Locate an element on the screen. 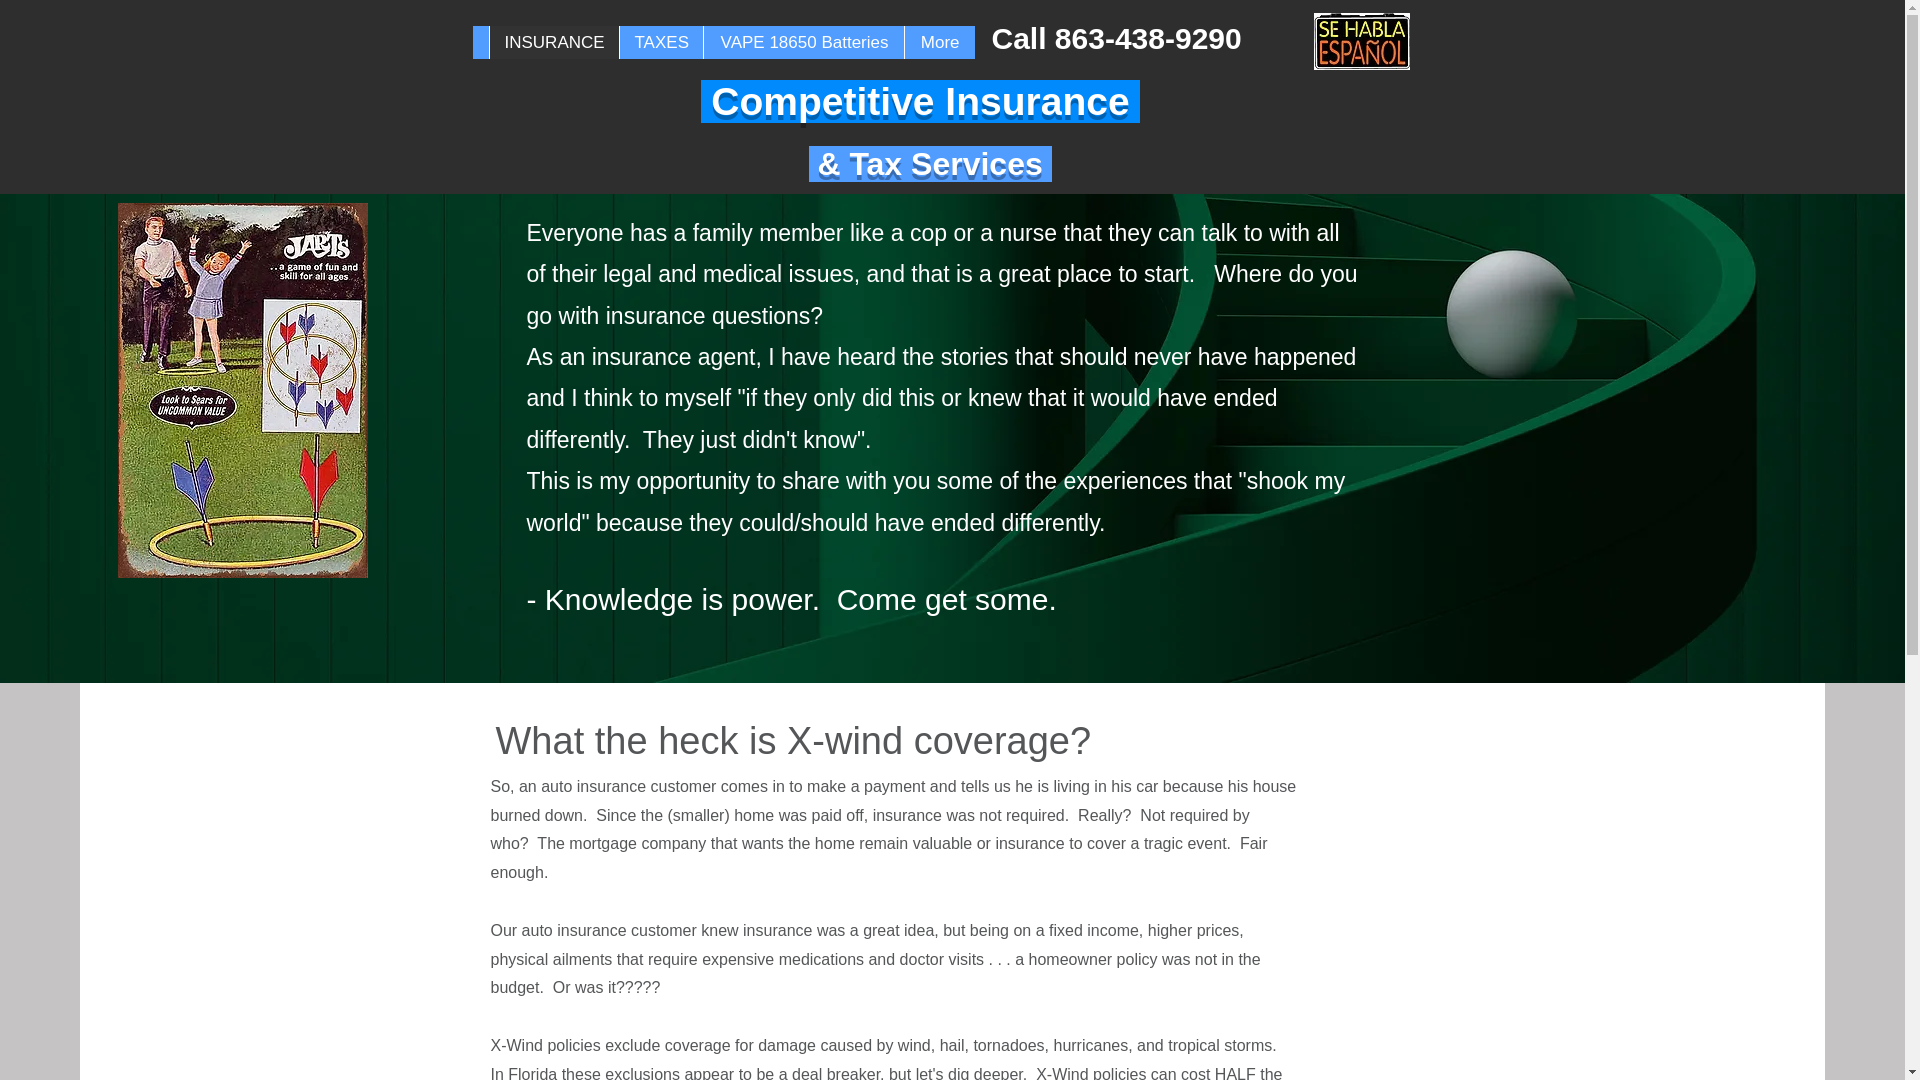 This screenshot has height=1080, width=1920.  Competitive Insura is located at coordinates (880, 101).